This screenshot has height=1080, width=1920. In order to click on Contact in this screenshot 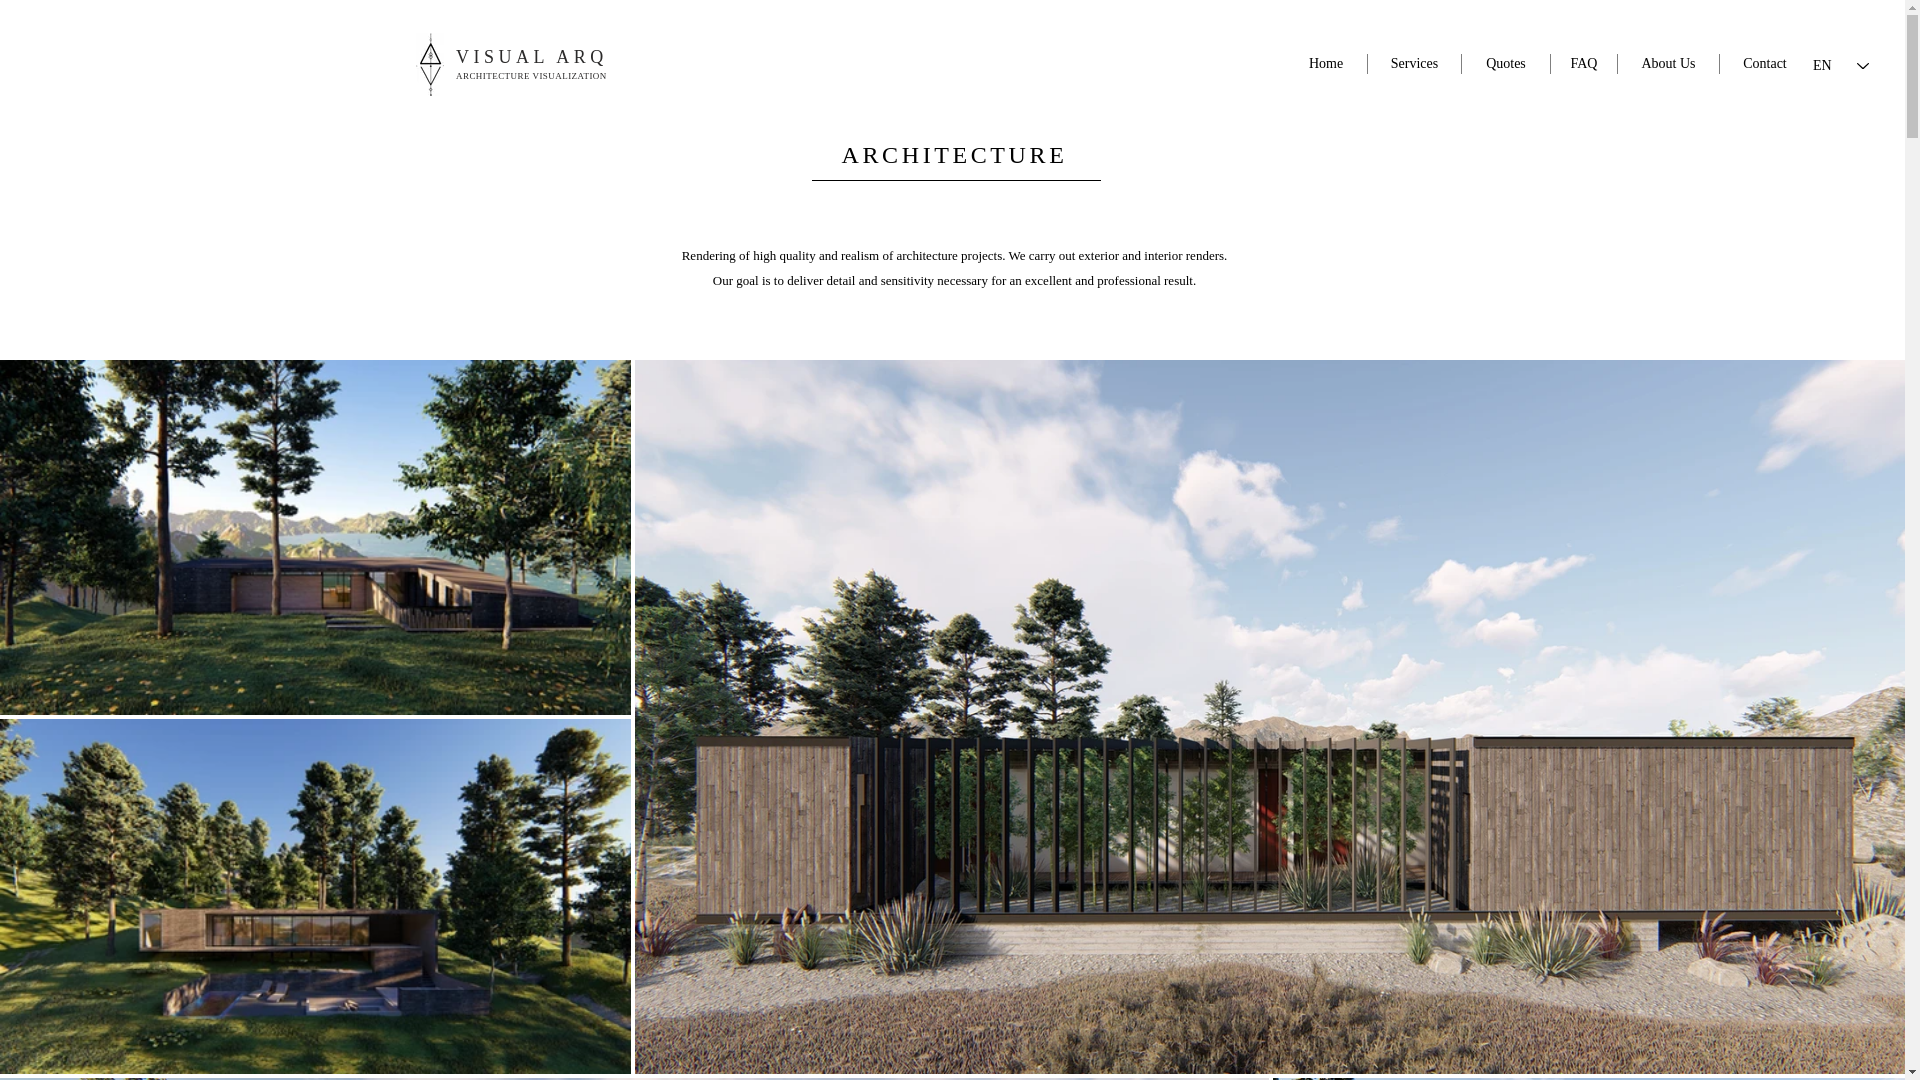, I will do `click(1765, 64)`.